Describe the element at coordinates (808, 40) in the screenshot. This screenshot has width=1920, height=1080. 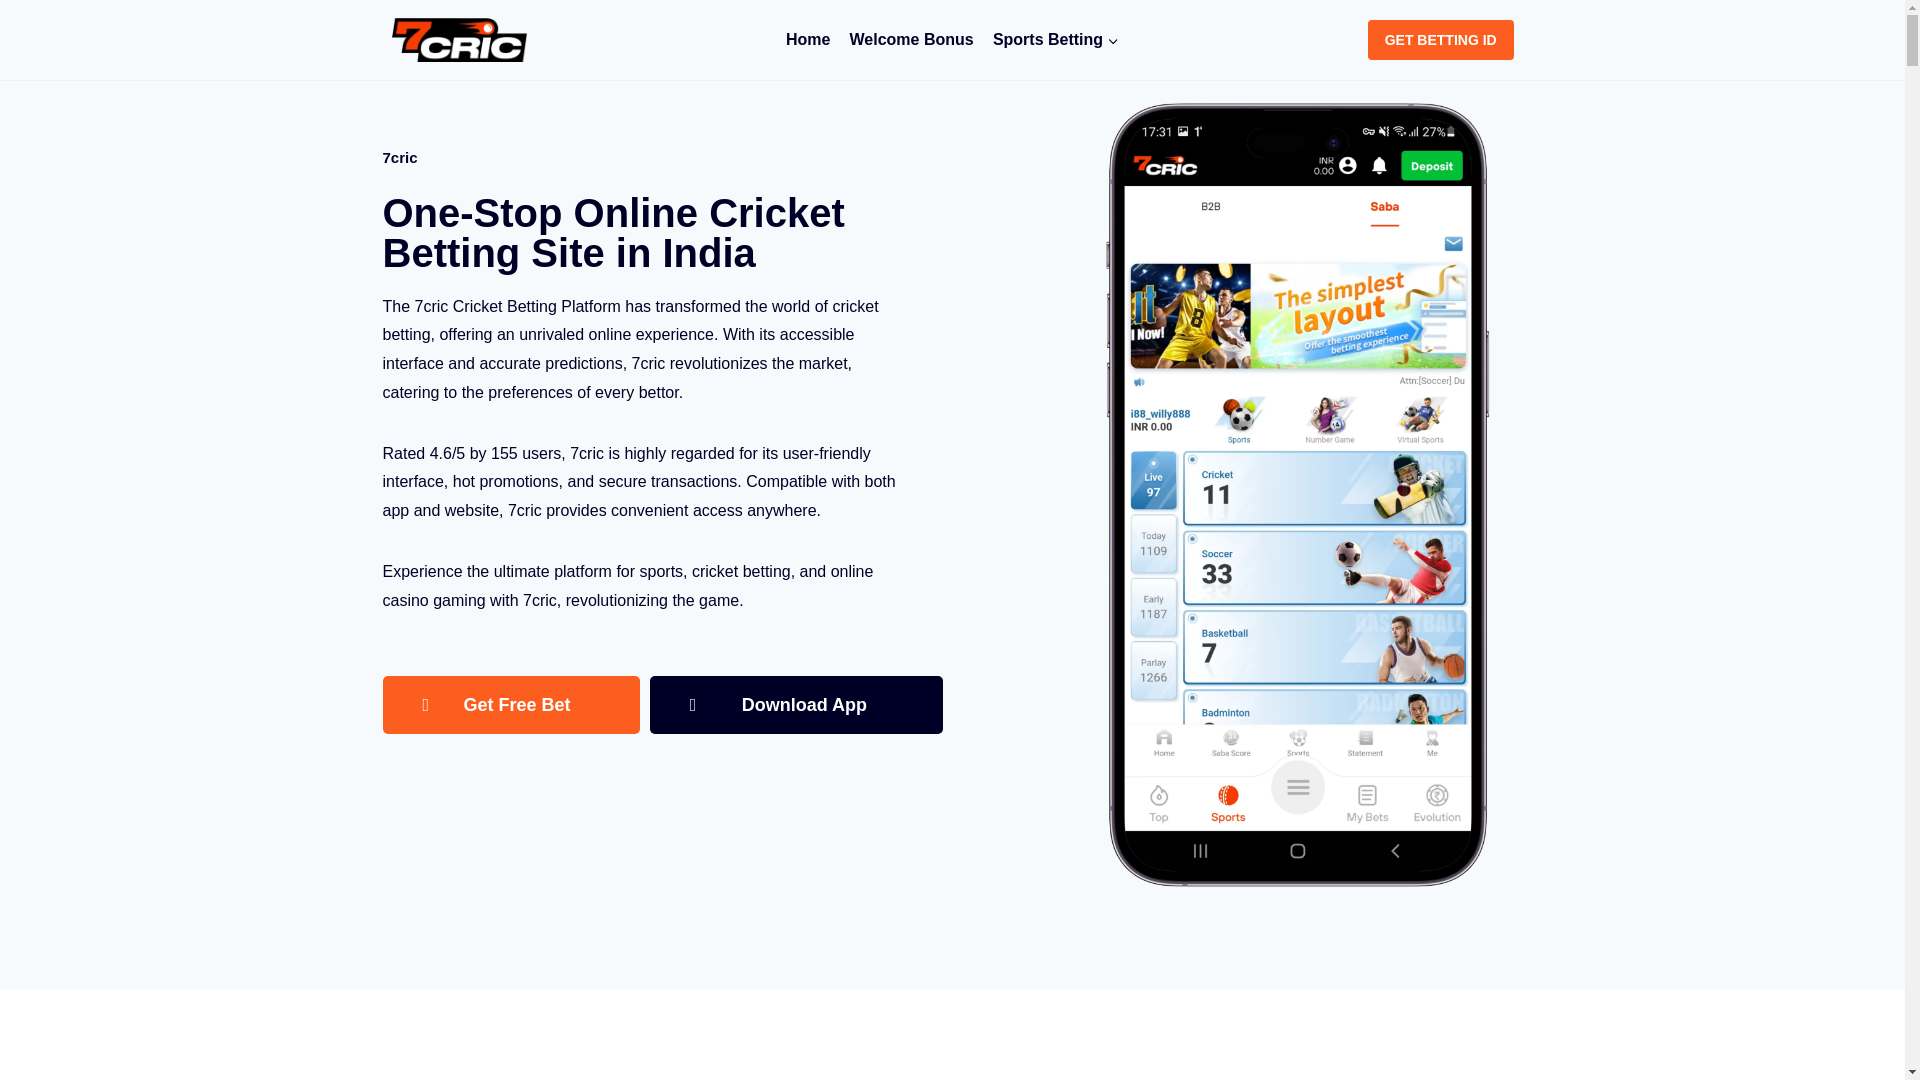
I see `Home` at that location.